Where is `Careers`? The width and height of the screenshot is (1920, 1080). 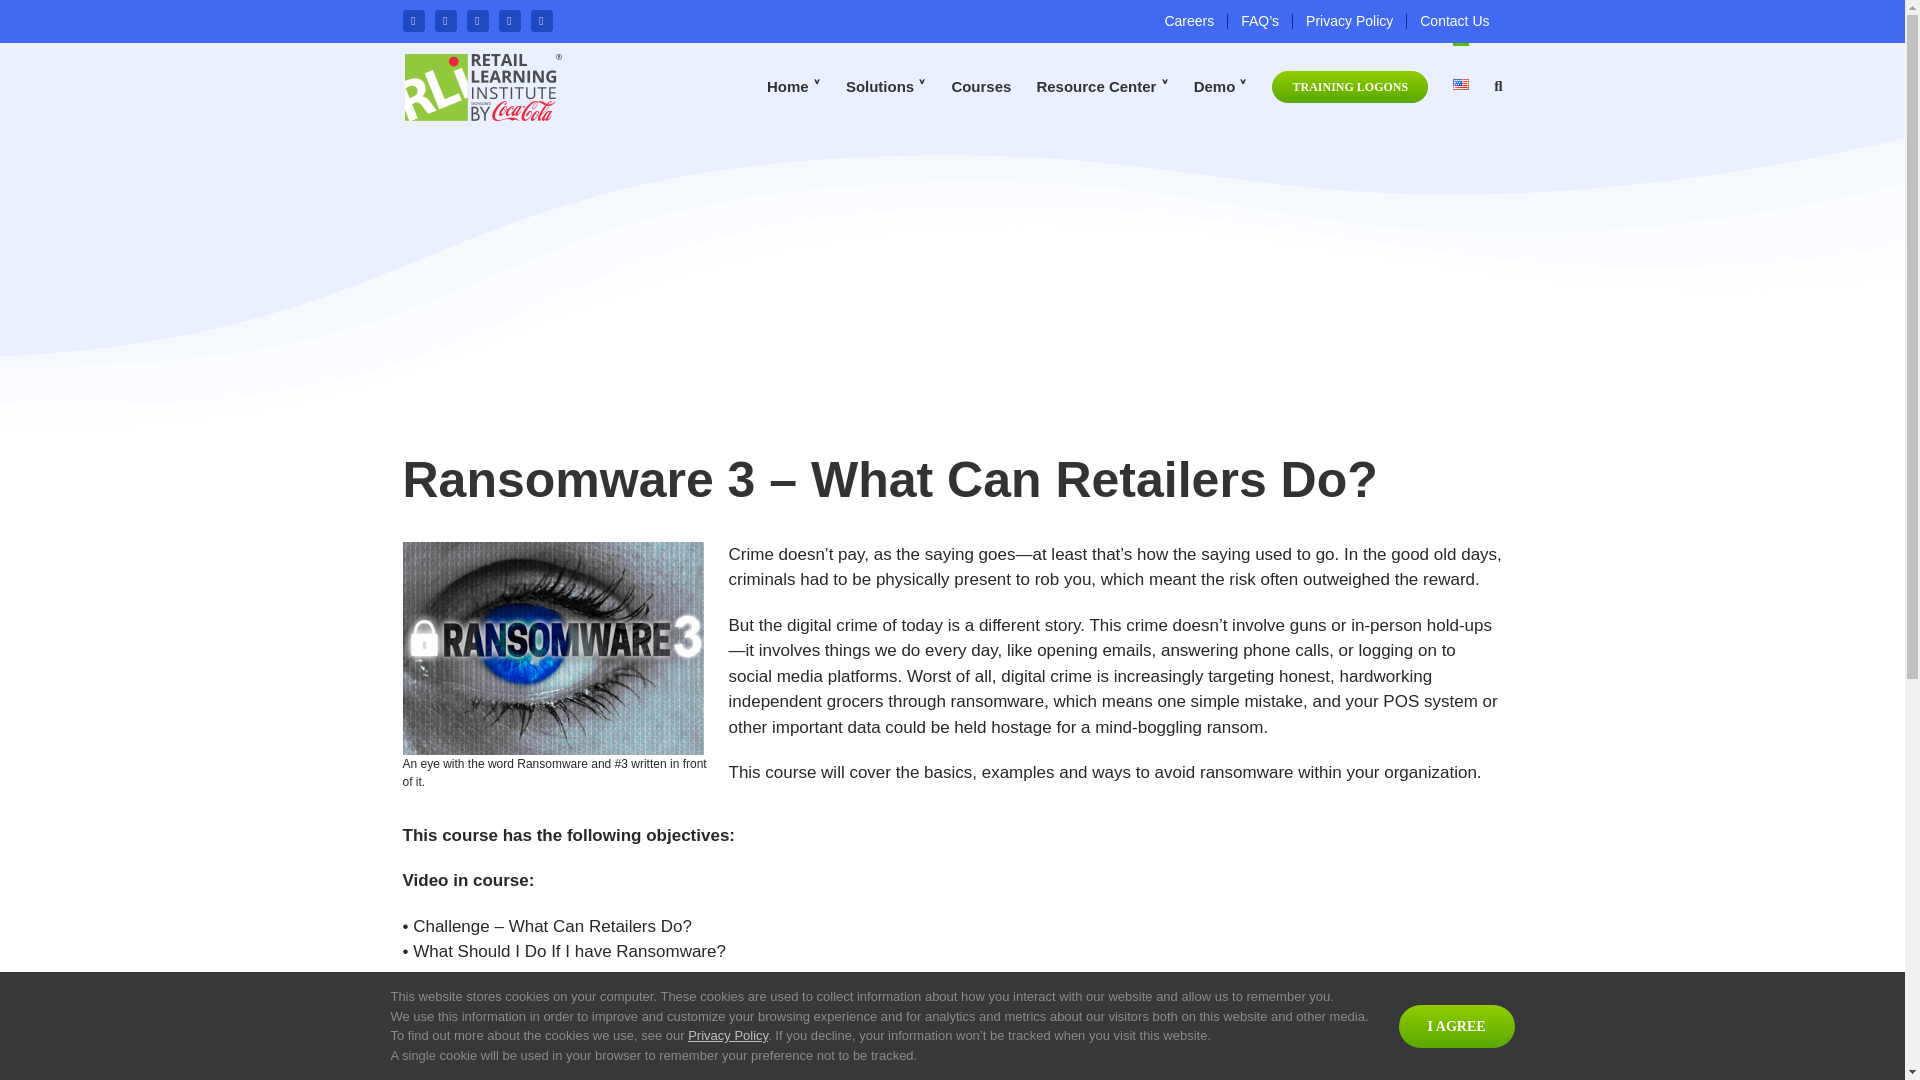
Careers is located at coordinates (1188, 22).